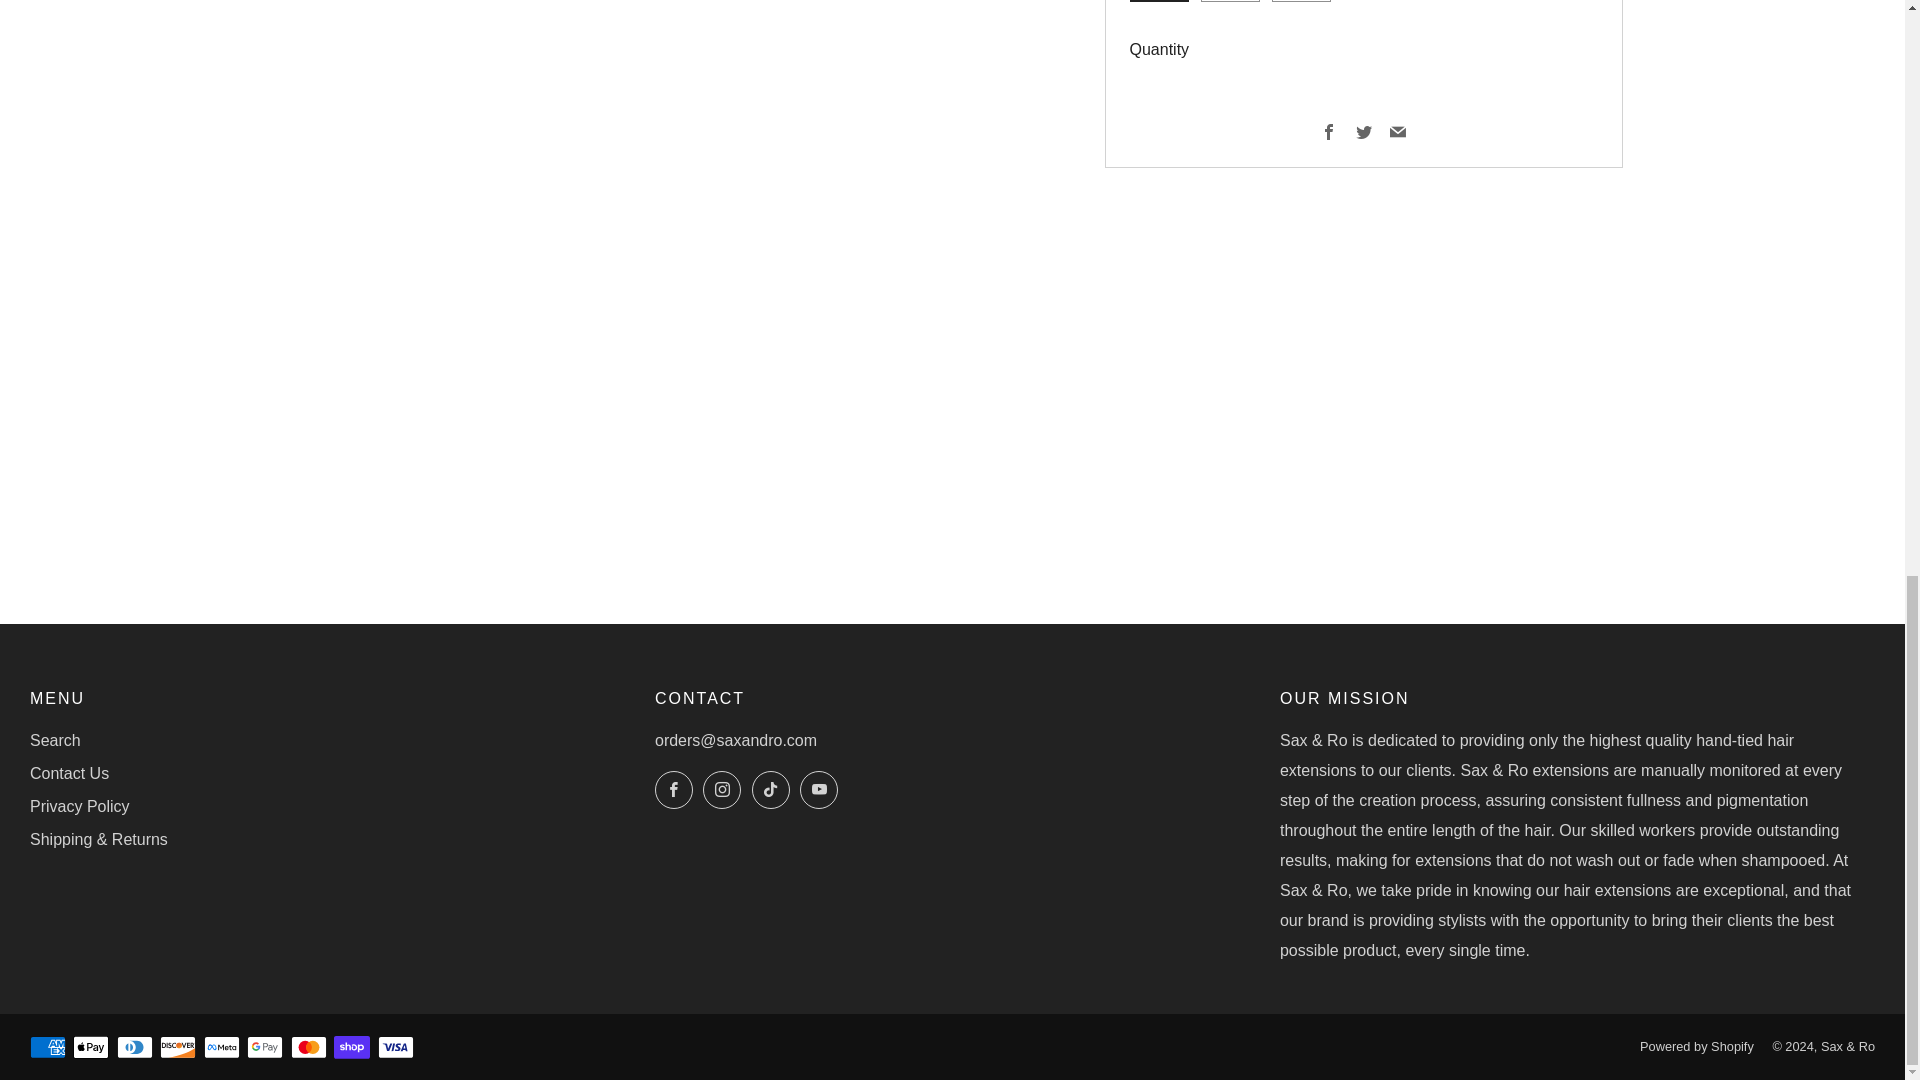 The image size is (1920, 1080). Describe the element at coordinates (264, 1048) in the screenshot. I see `Google Pay` at that location.